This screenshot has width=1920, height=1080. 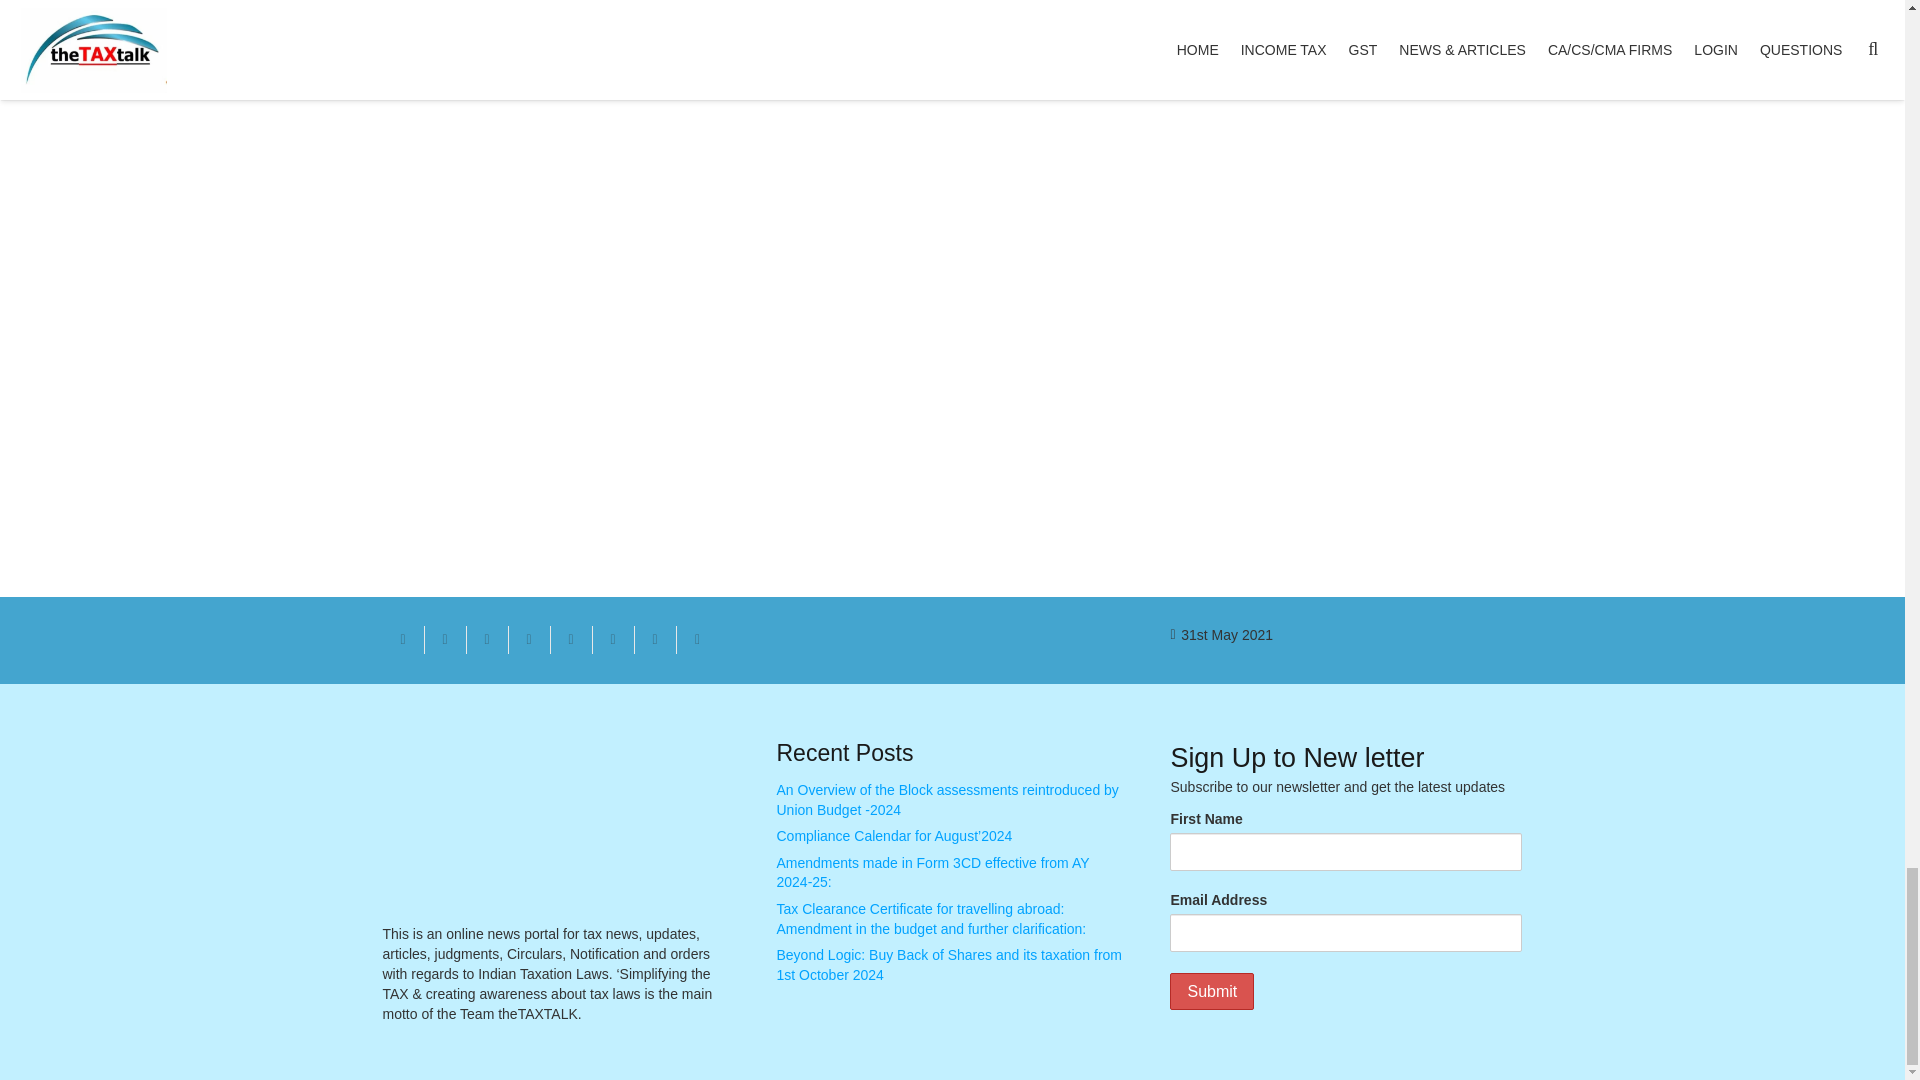 I want to click on Share this, so click(x=696, y=640).